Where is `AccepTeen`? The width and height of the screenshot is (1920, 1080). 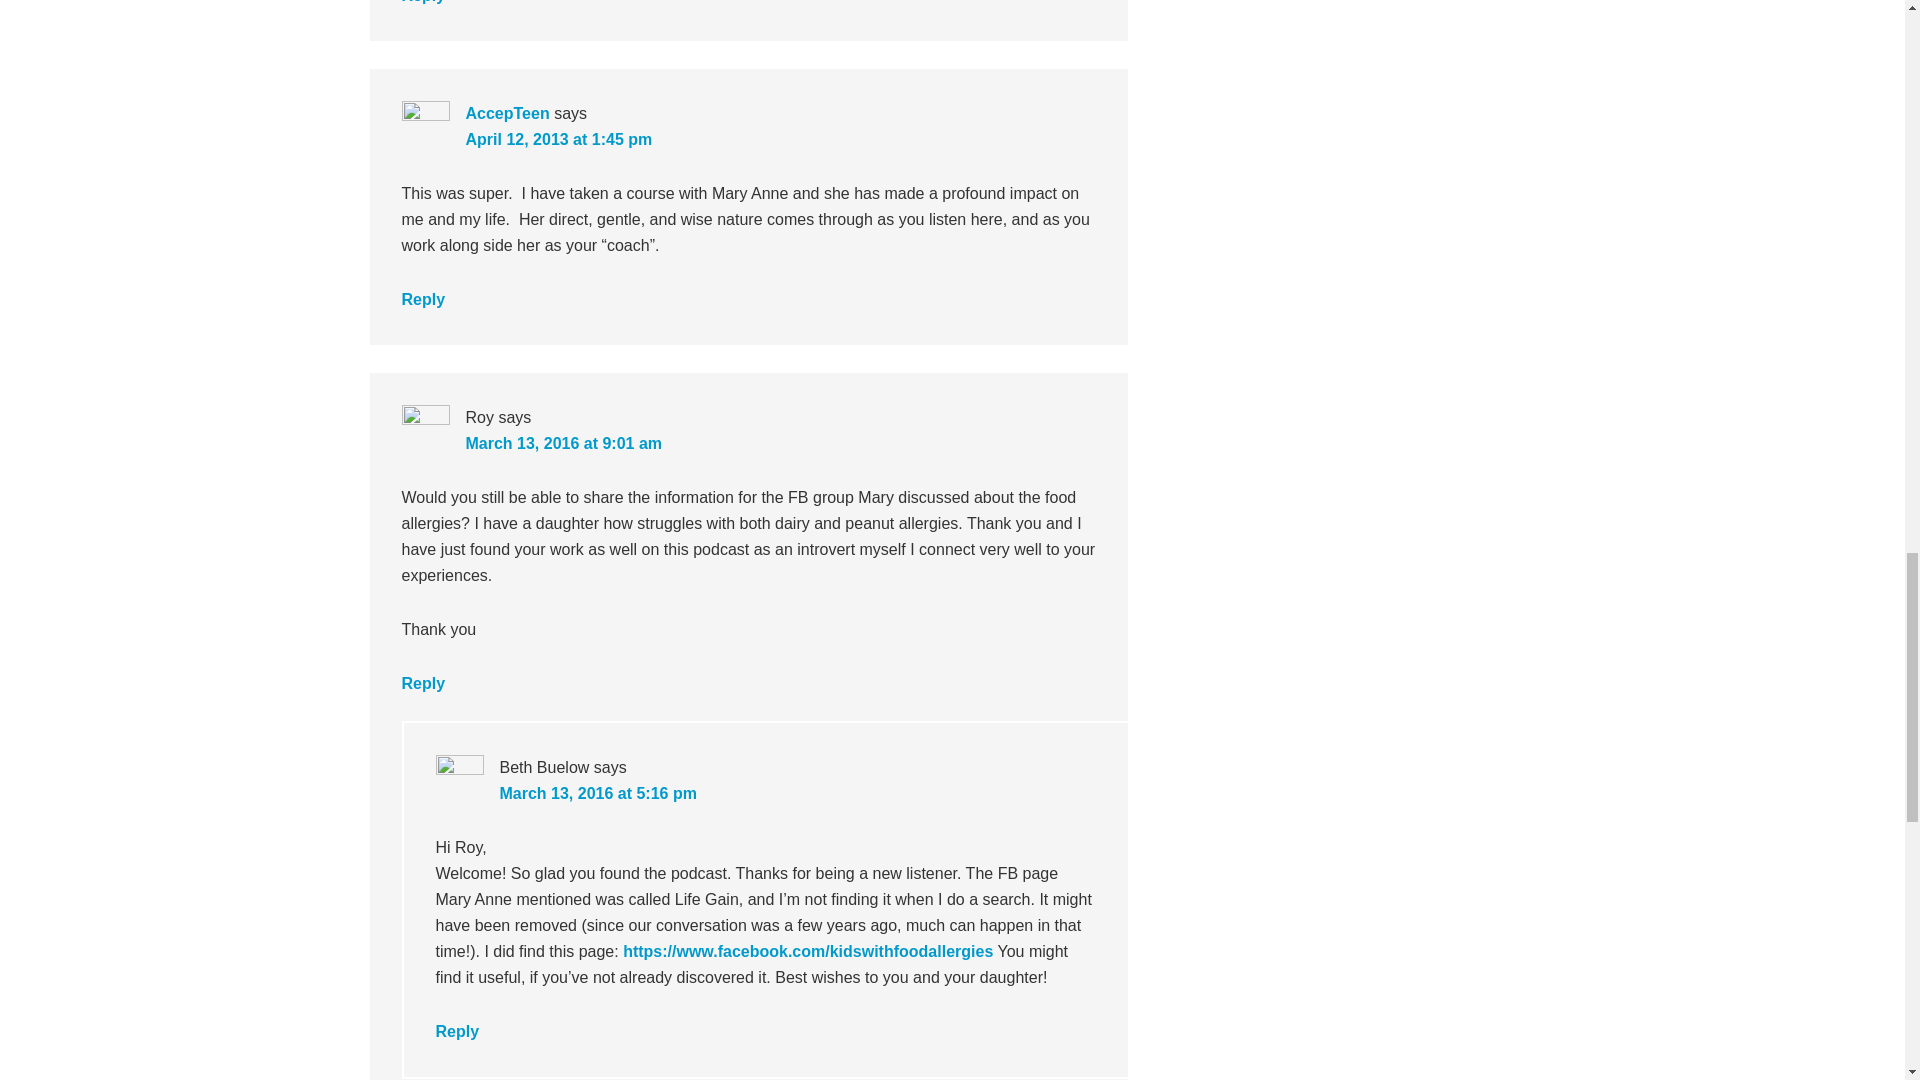
AccepTeen is located at coordinates (508, 113).